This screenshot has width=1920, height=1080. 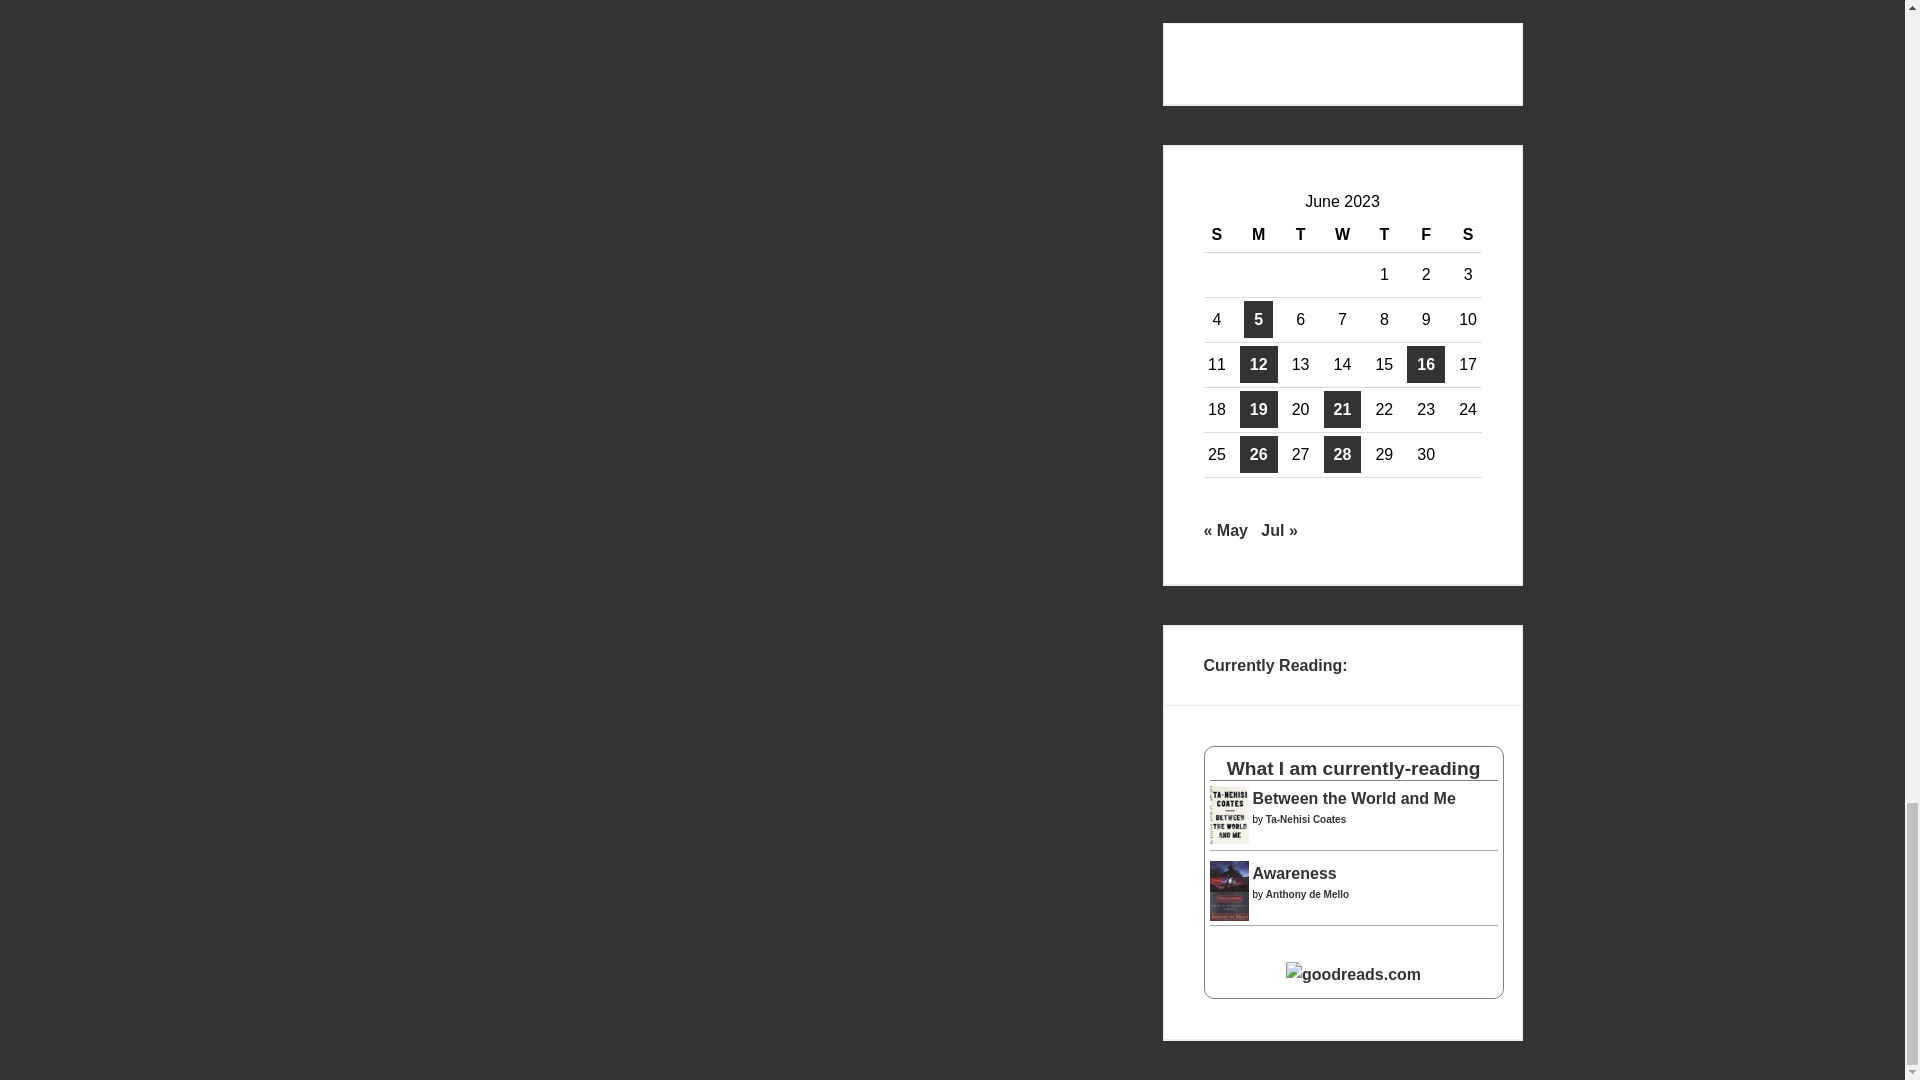 What do you see at coordinates (1426, 235) in the screenshot?
I see `Friday` at bounding box center [1426, 235].